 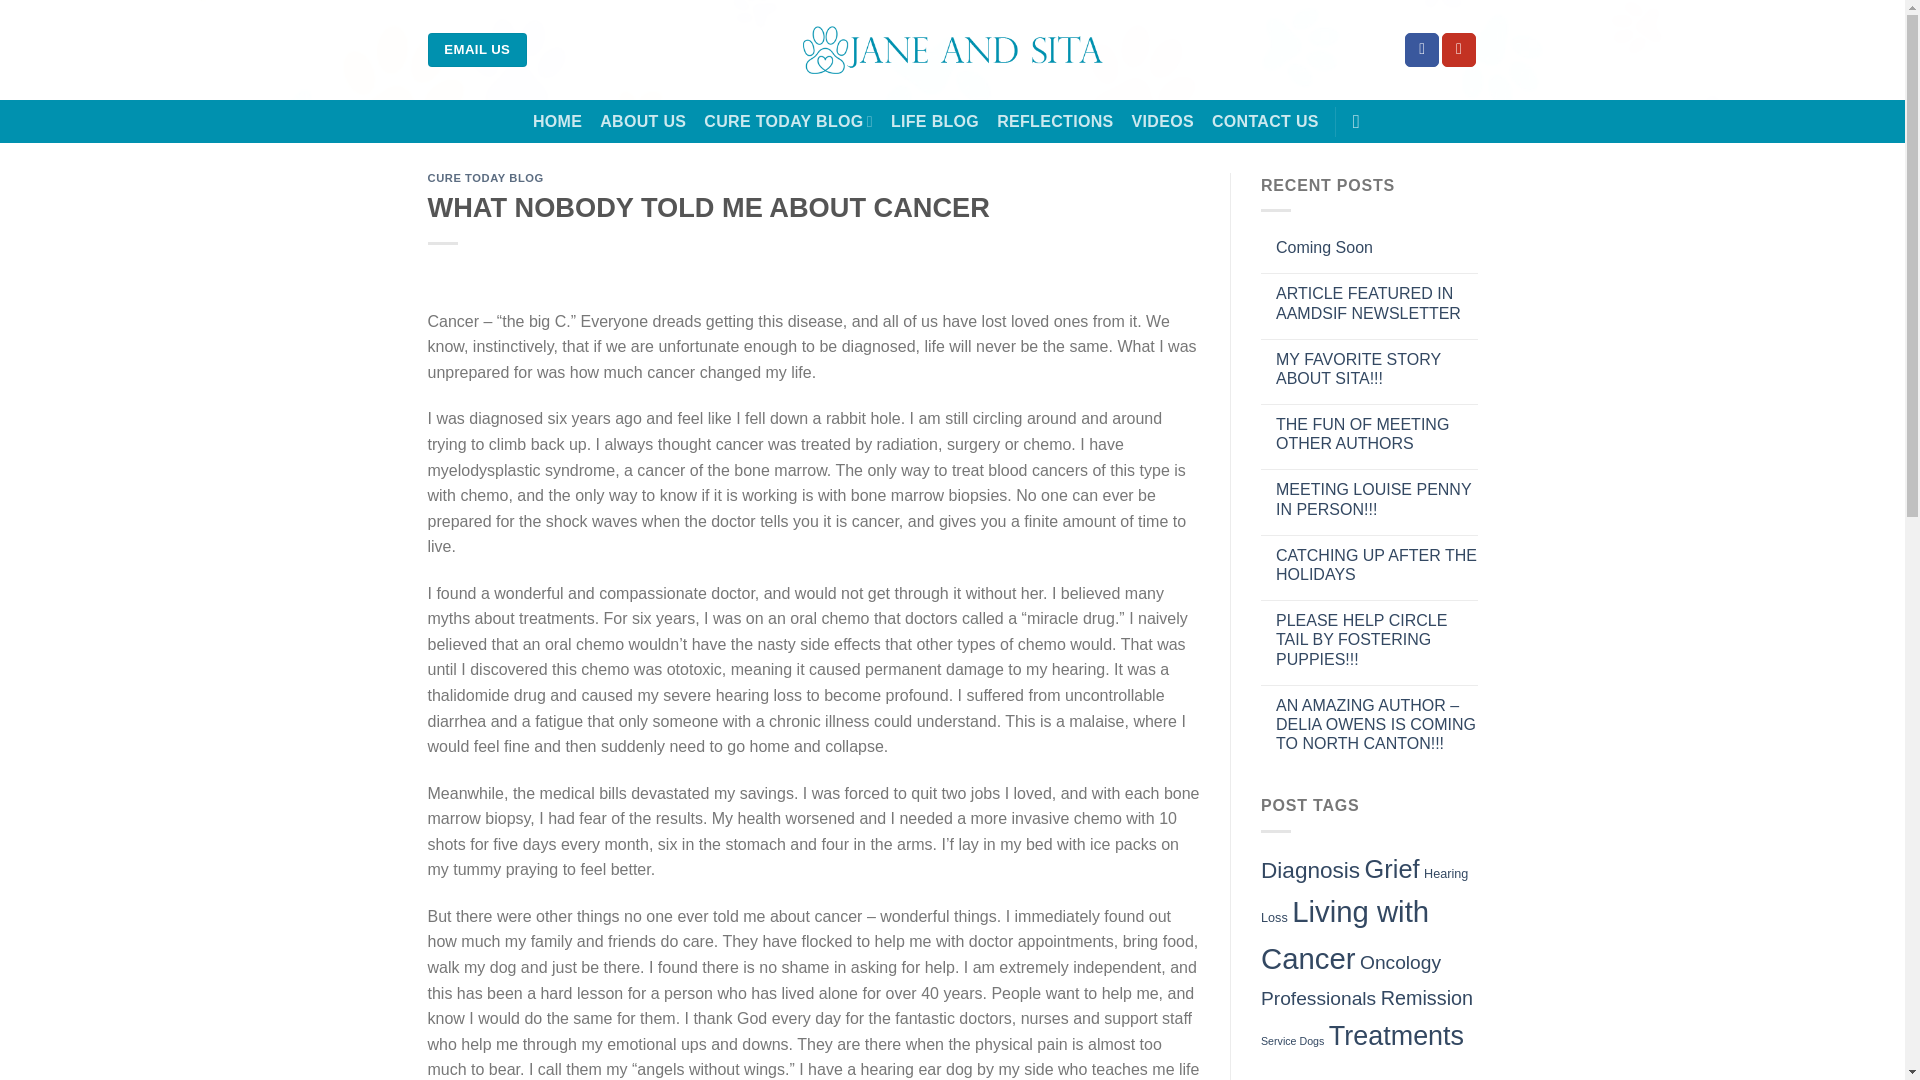 I want to click on MEETING LOUISE PENNY IN PERSON!!!, so click(x=1377, y=498).